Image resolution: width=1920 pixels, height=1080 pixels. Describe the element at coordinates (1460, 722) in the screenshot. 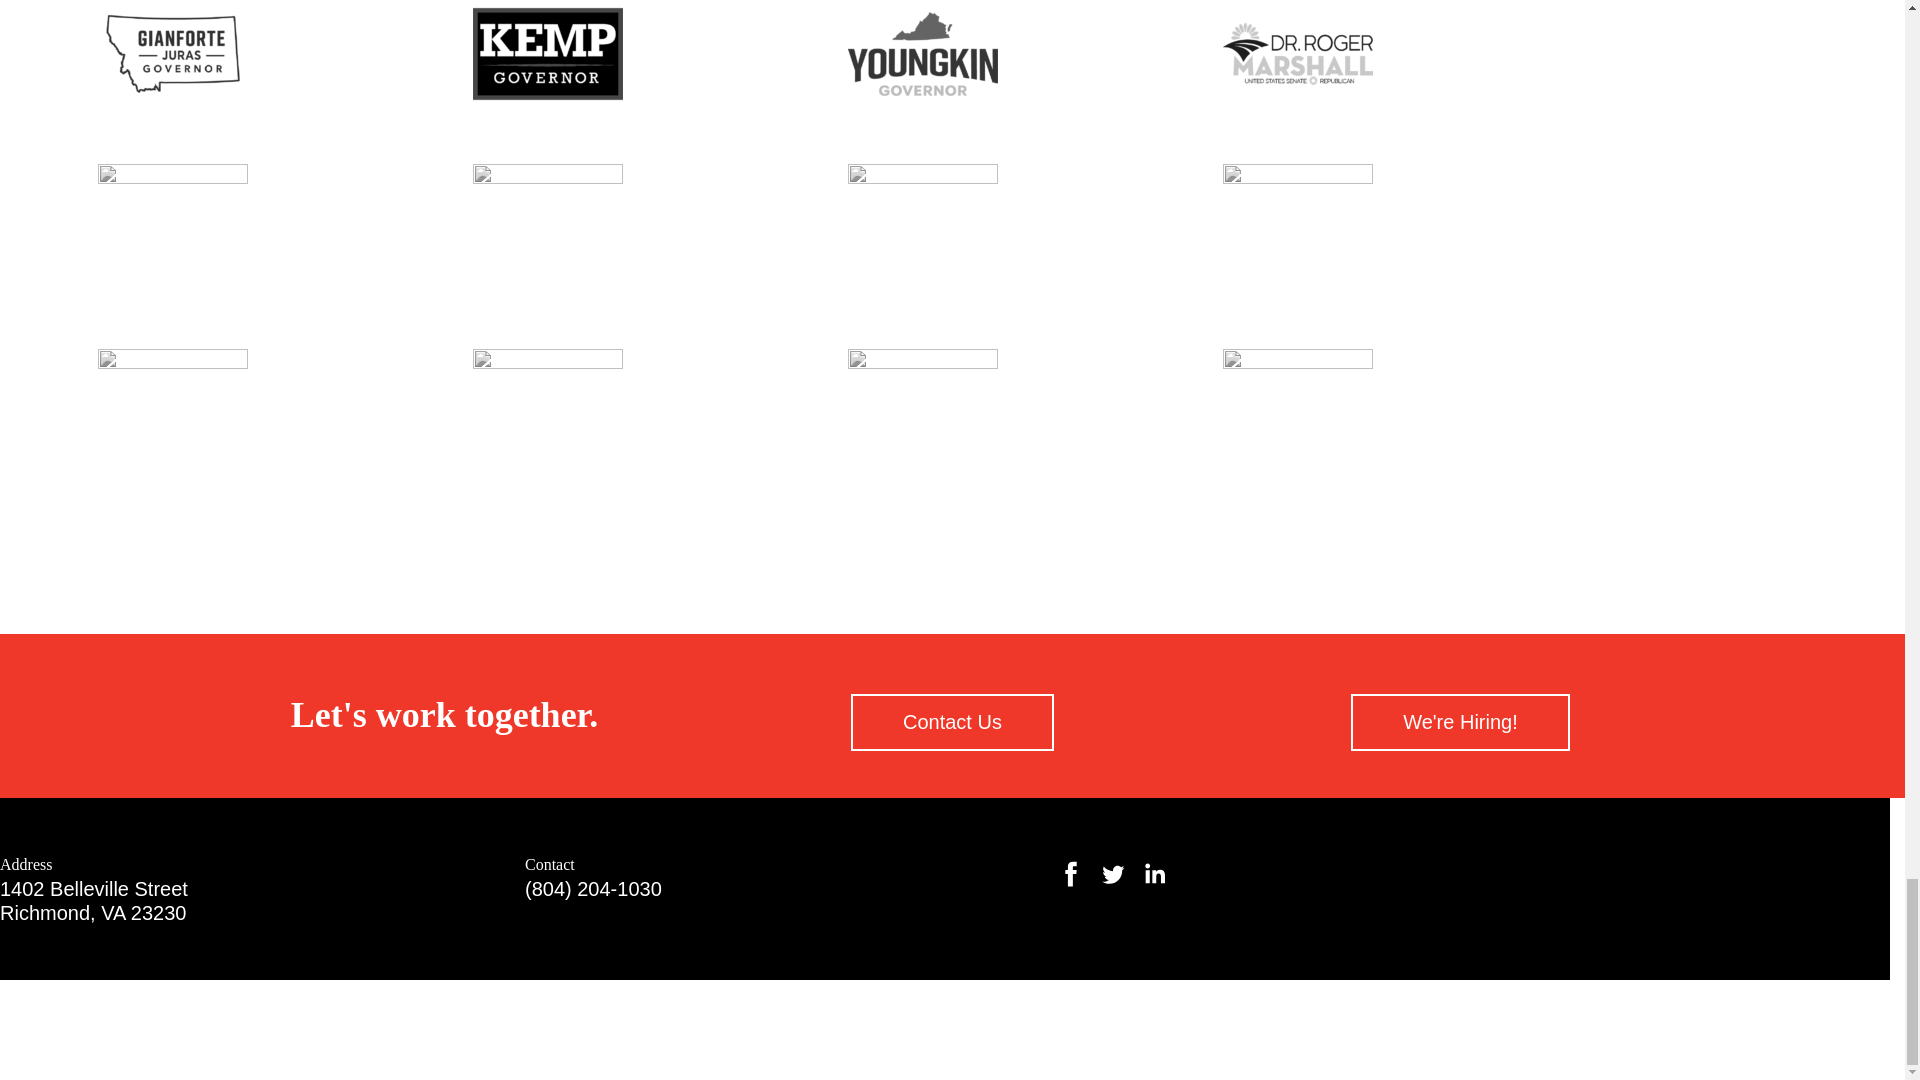

I see `We're Hiring!` at that location.